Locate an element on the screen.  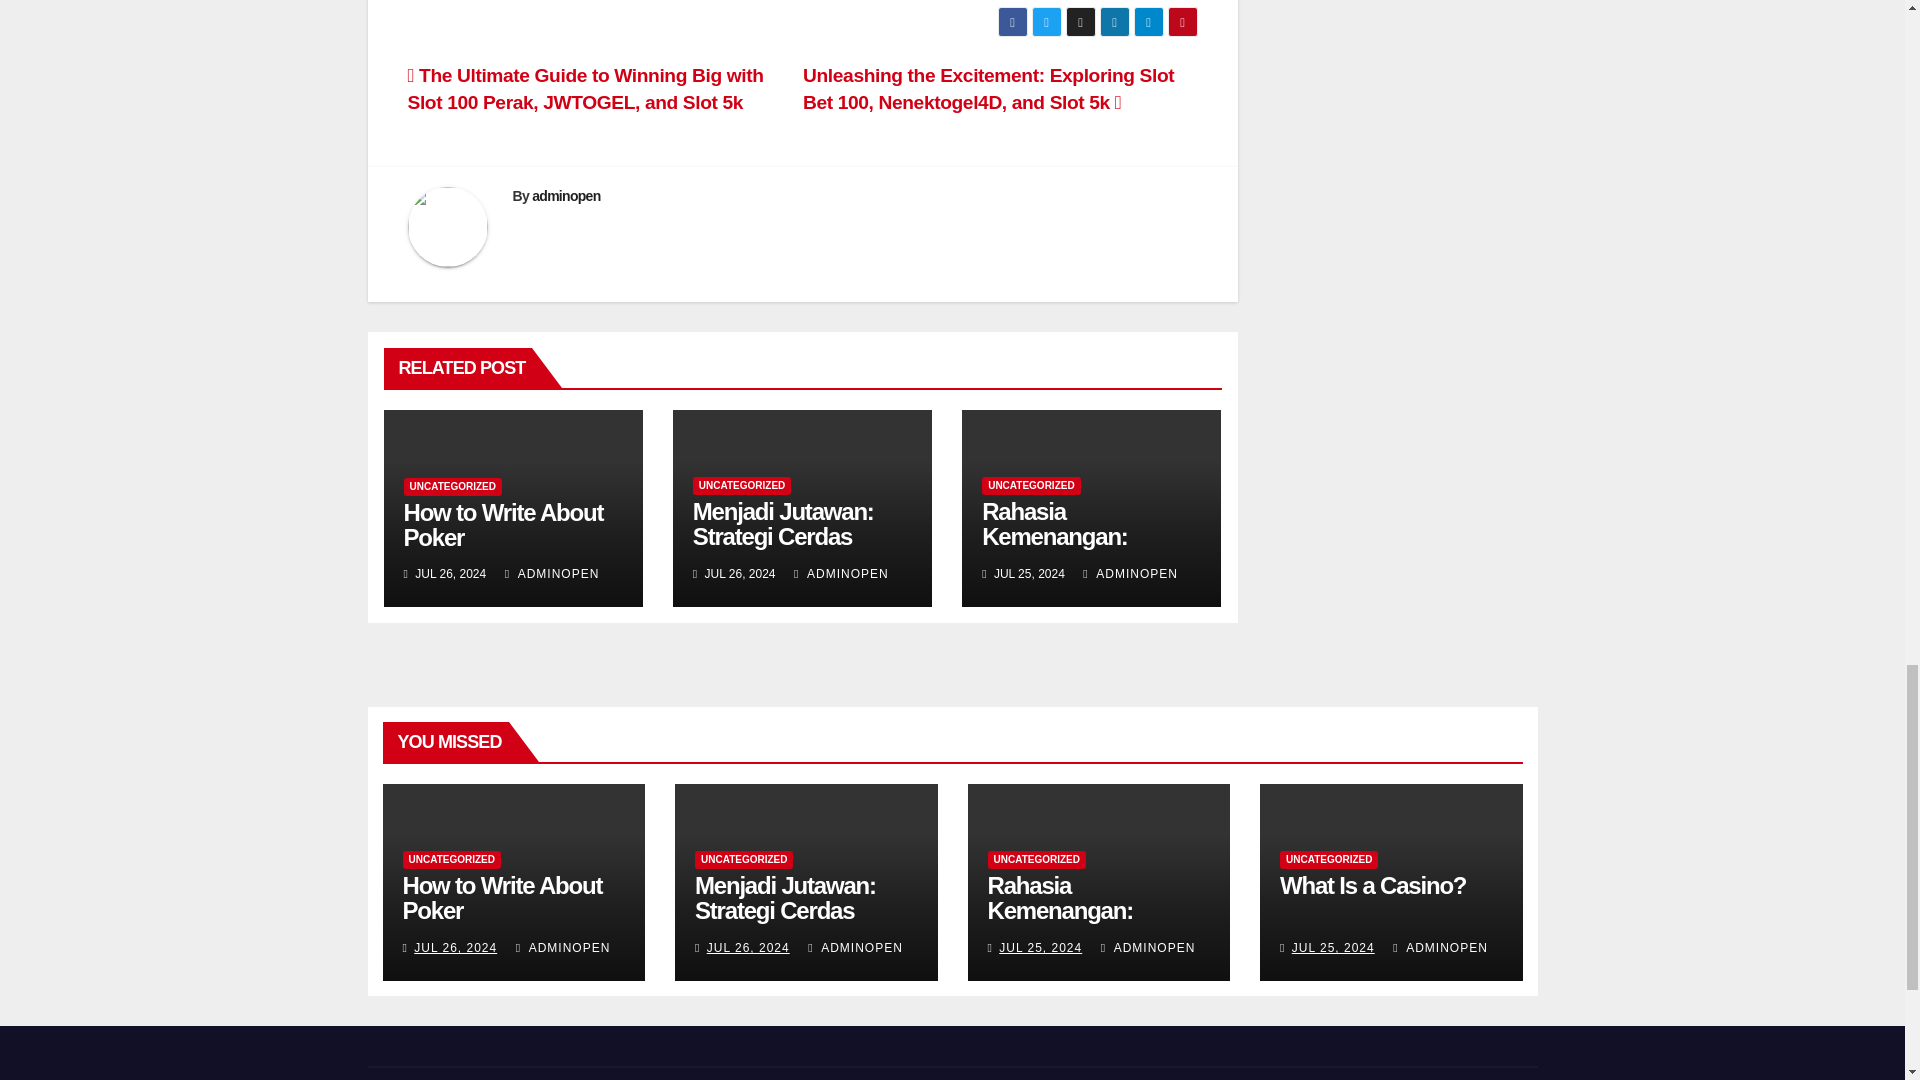
ADMINOPEN is located at coordinates (1130, 574).